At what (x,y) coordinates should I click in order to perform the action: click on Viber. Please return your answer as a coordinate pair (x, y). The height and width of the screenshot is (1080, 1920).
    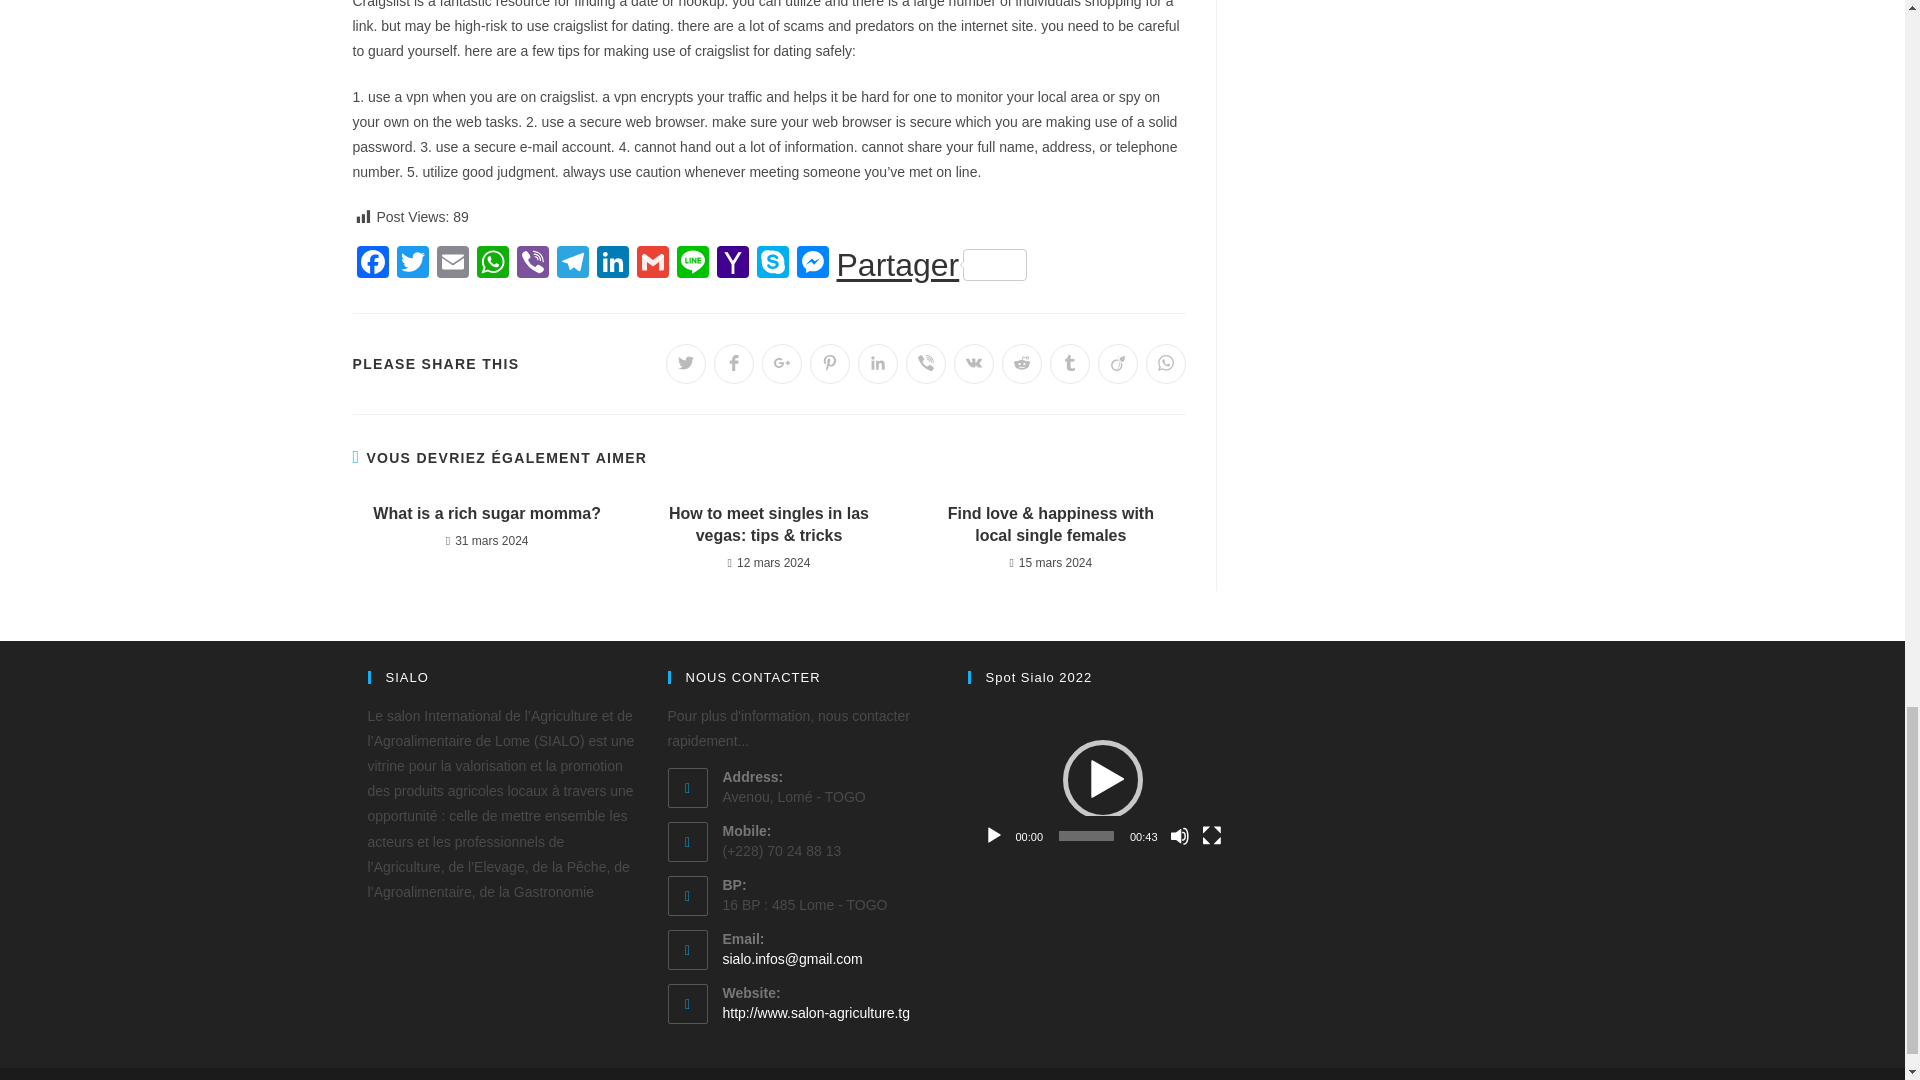
    Looking at the image, I should click on (532, 264).